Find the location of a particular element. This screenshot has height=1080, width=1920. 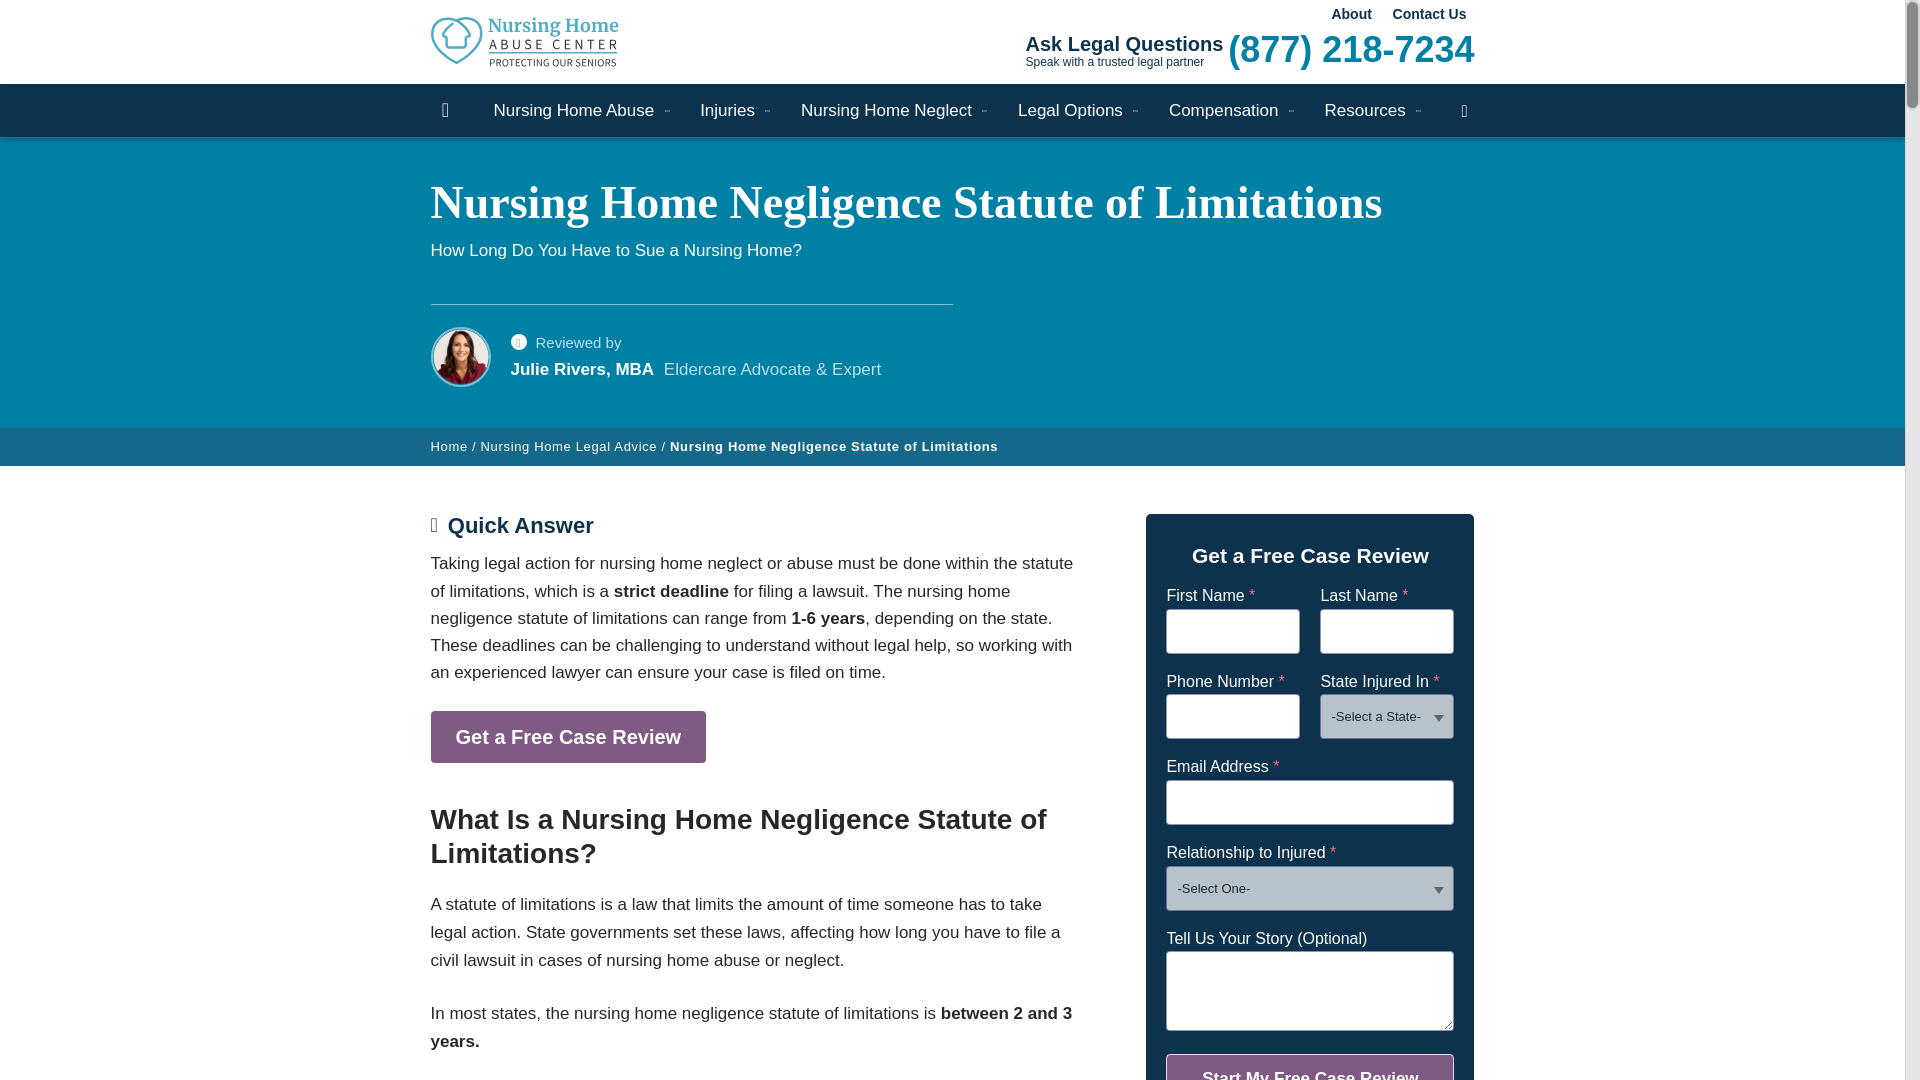

About Nursing Home Abuse Center is located at coordinates (1350, 14).